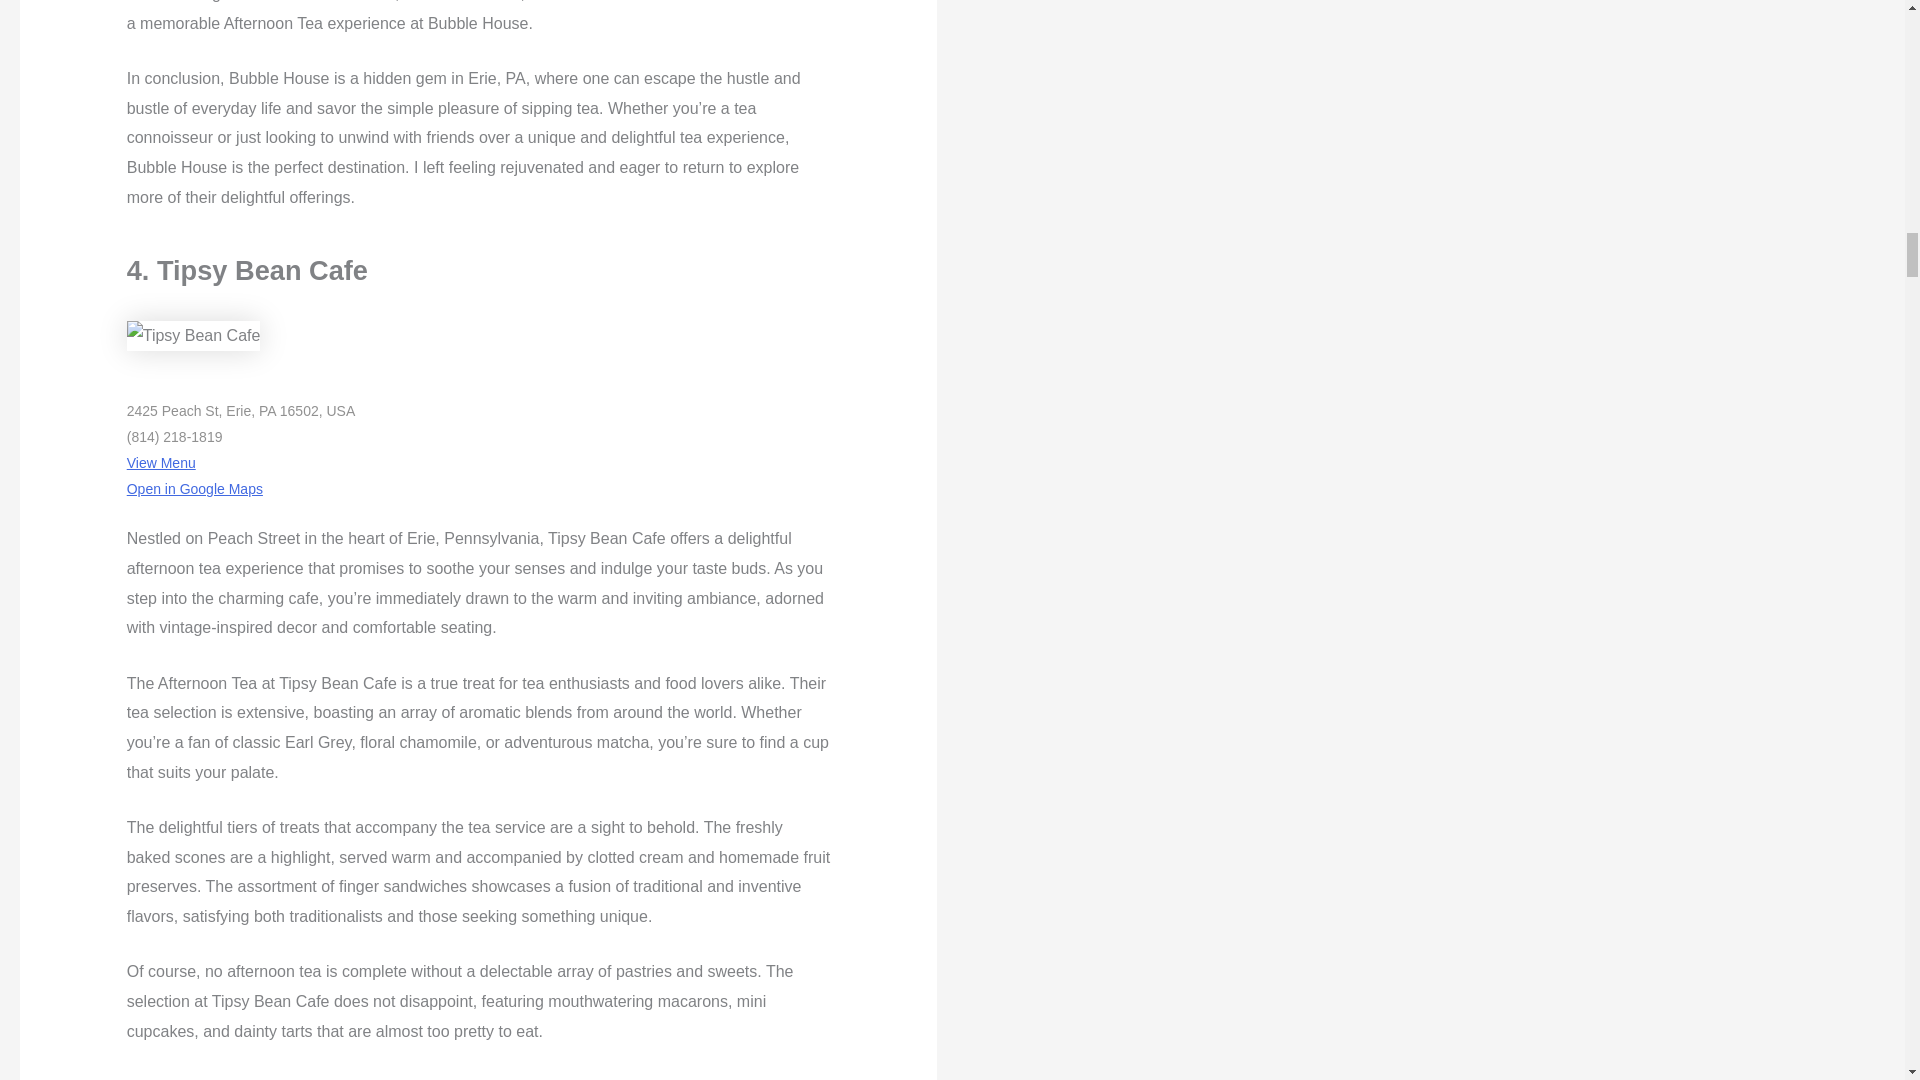  Describe the element at coordinates (160, 462) in the screenshot. I see `View Menu` at that location.